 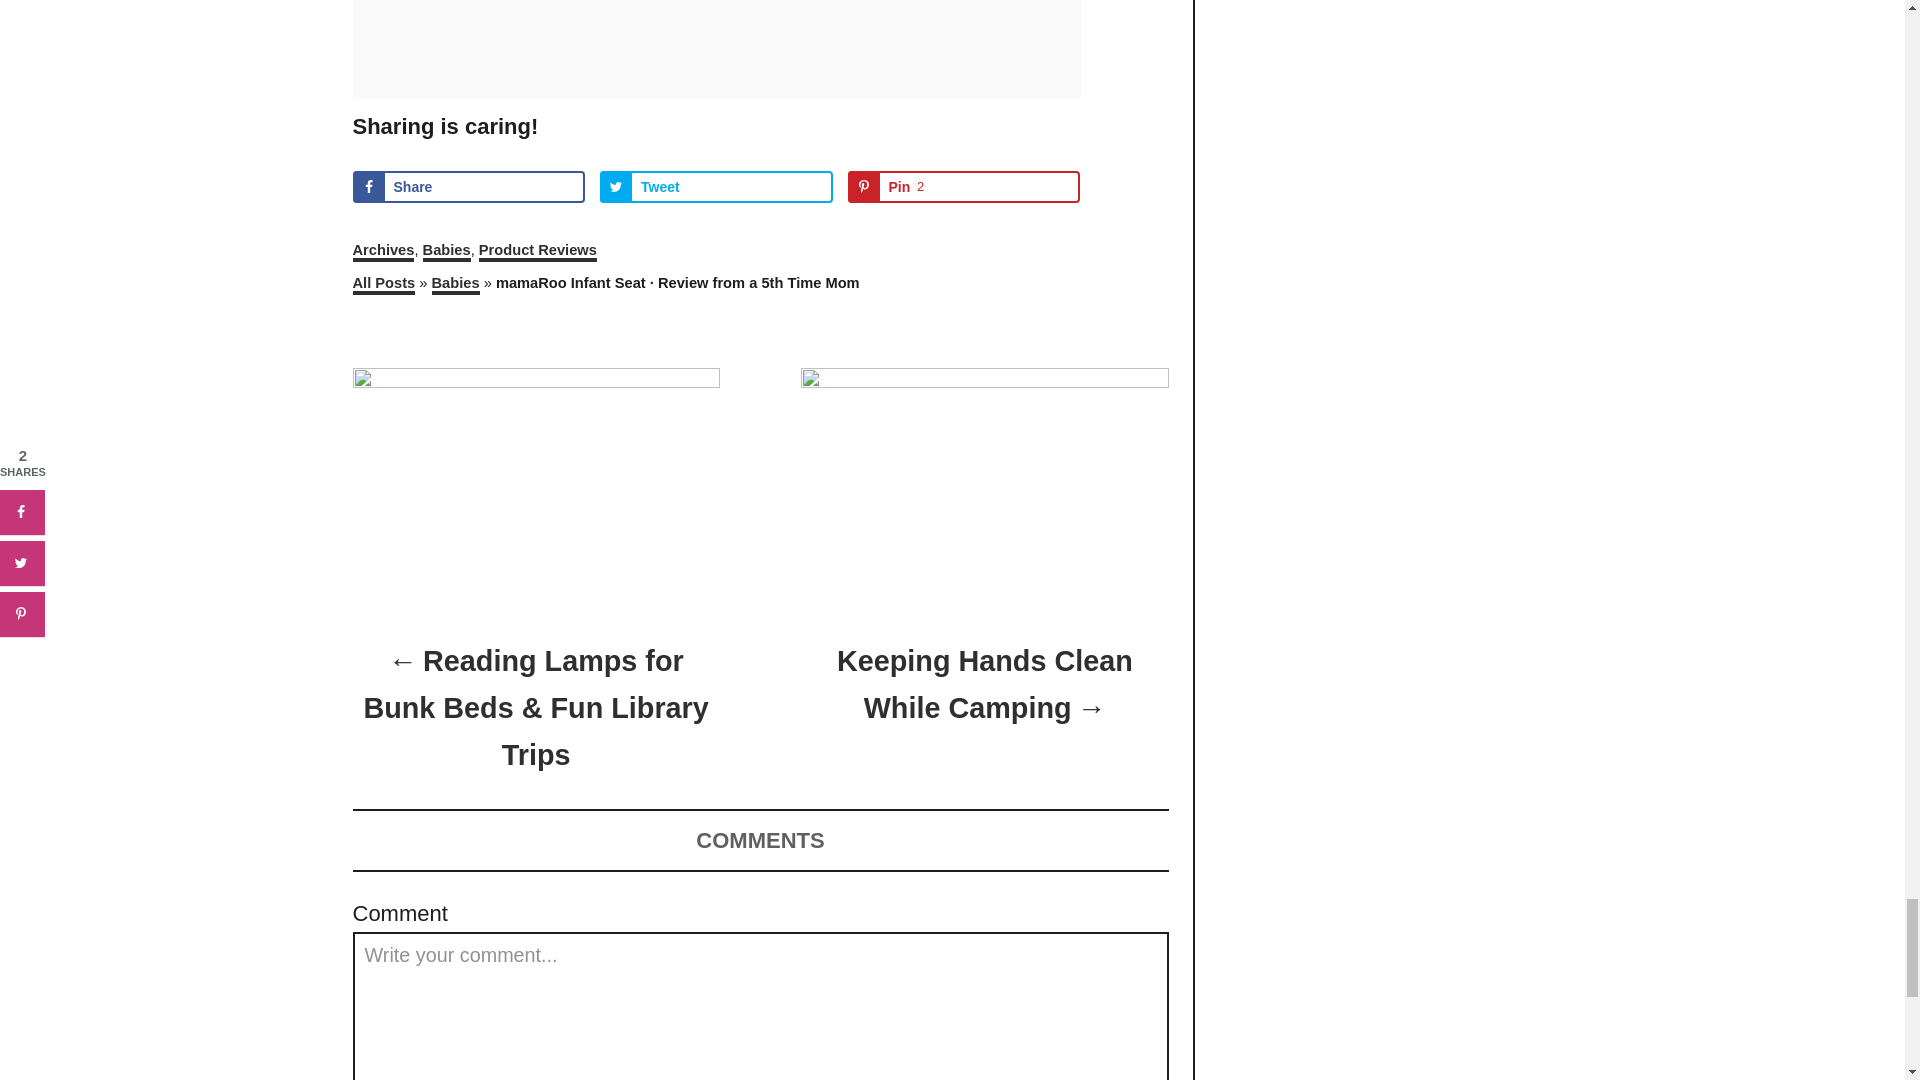 I want to click on Share on Twitter, so click(x=716, y=186).